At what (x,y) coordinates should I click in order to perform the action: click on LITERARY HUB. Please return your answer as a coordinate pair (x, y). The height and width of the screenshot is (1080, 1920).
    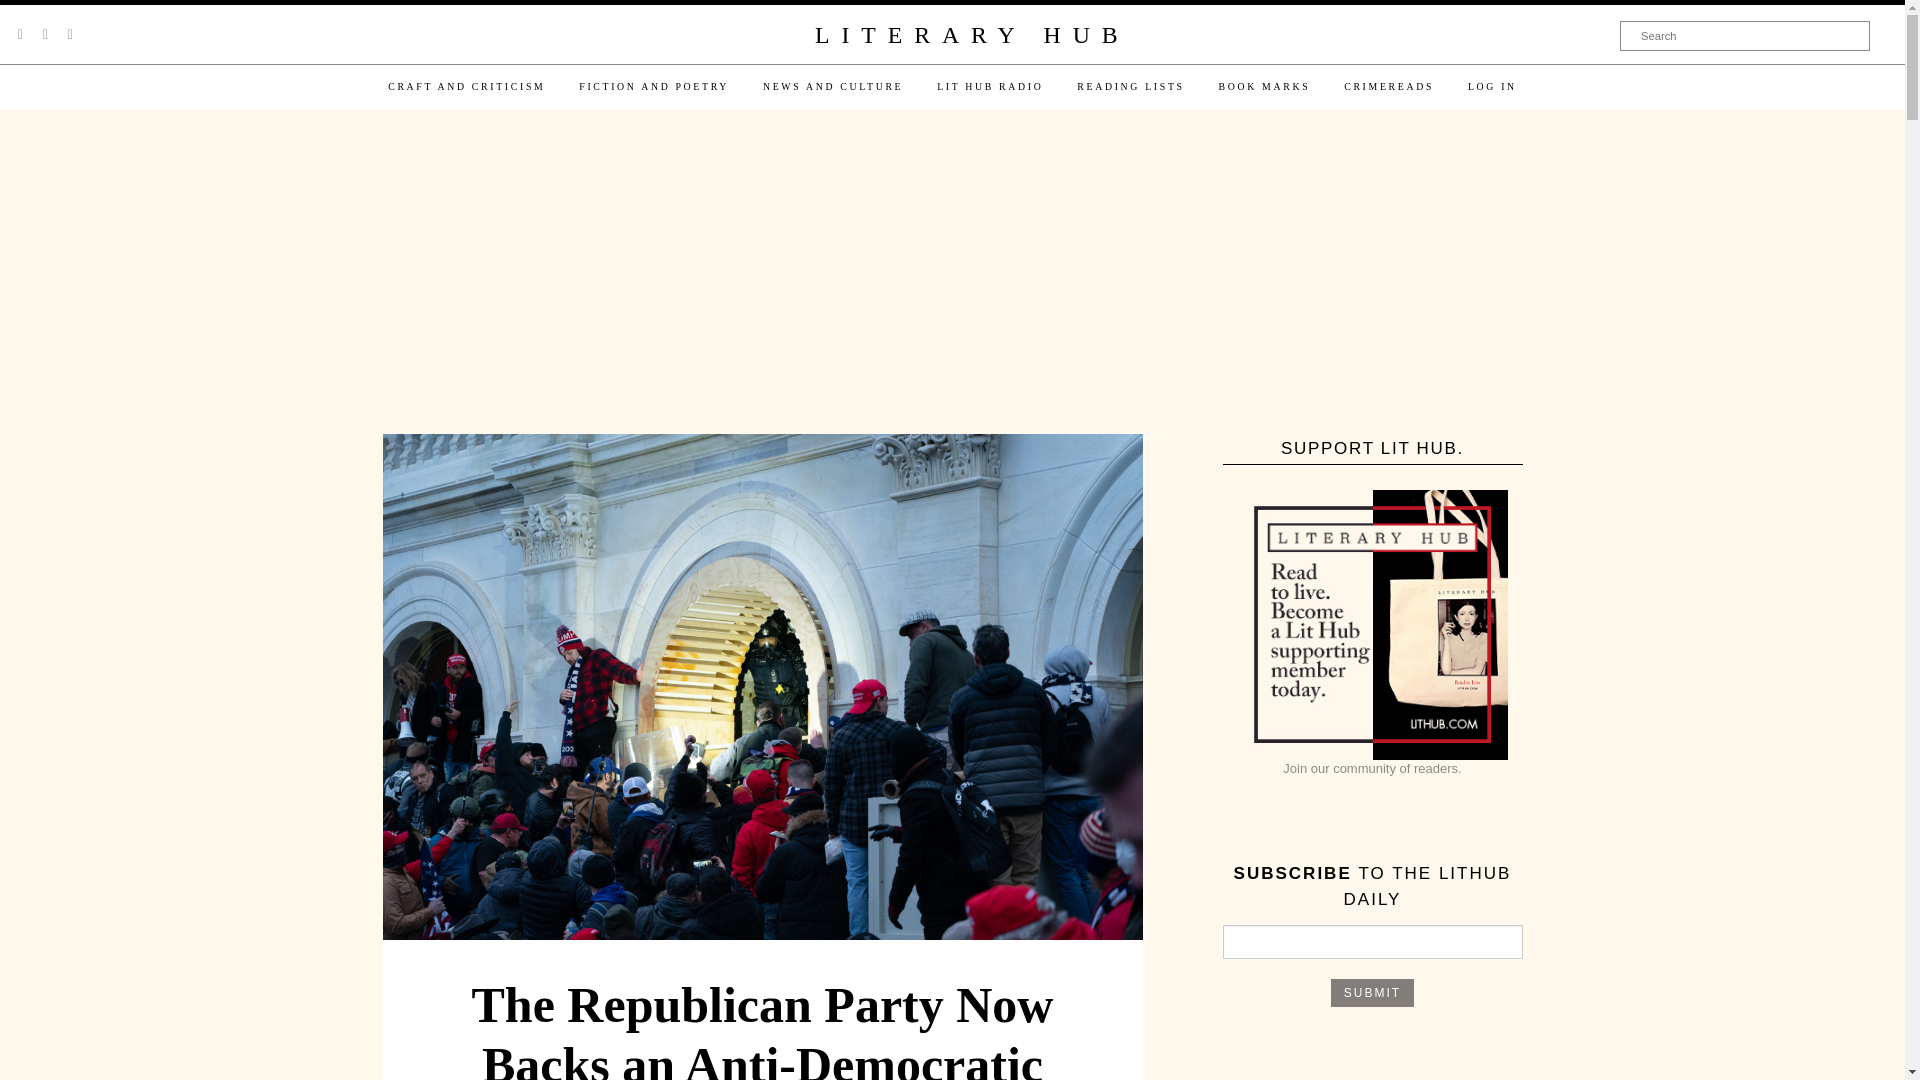
    Looking at the image, I should click on (971, 36).